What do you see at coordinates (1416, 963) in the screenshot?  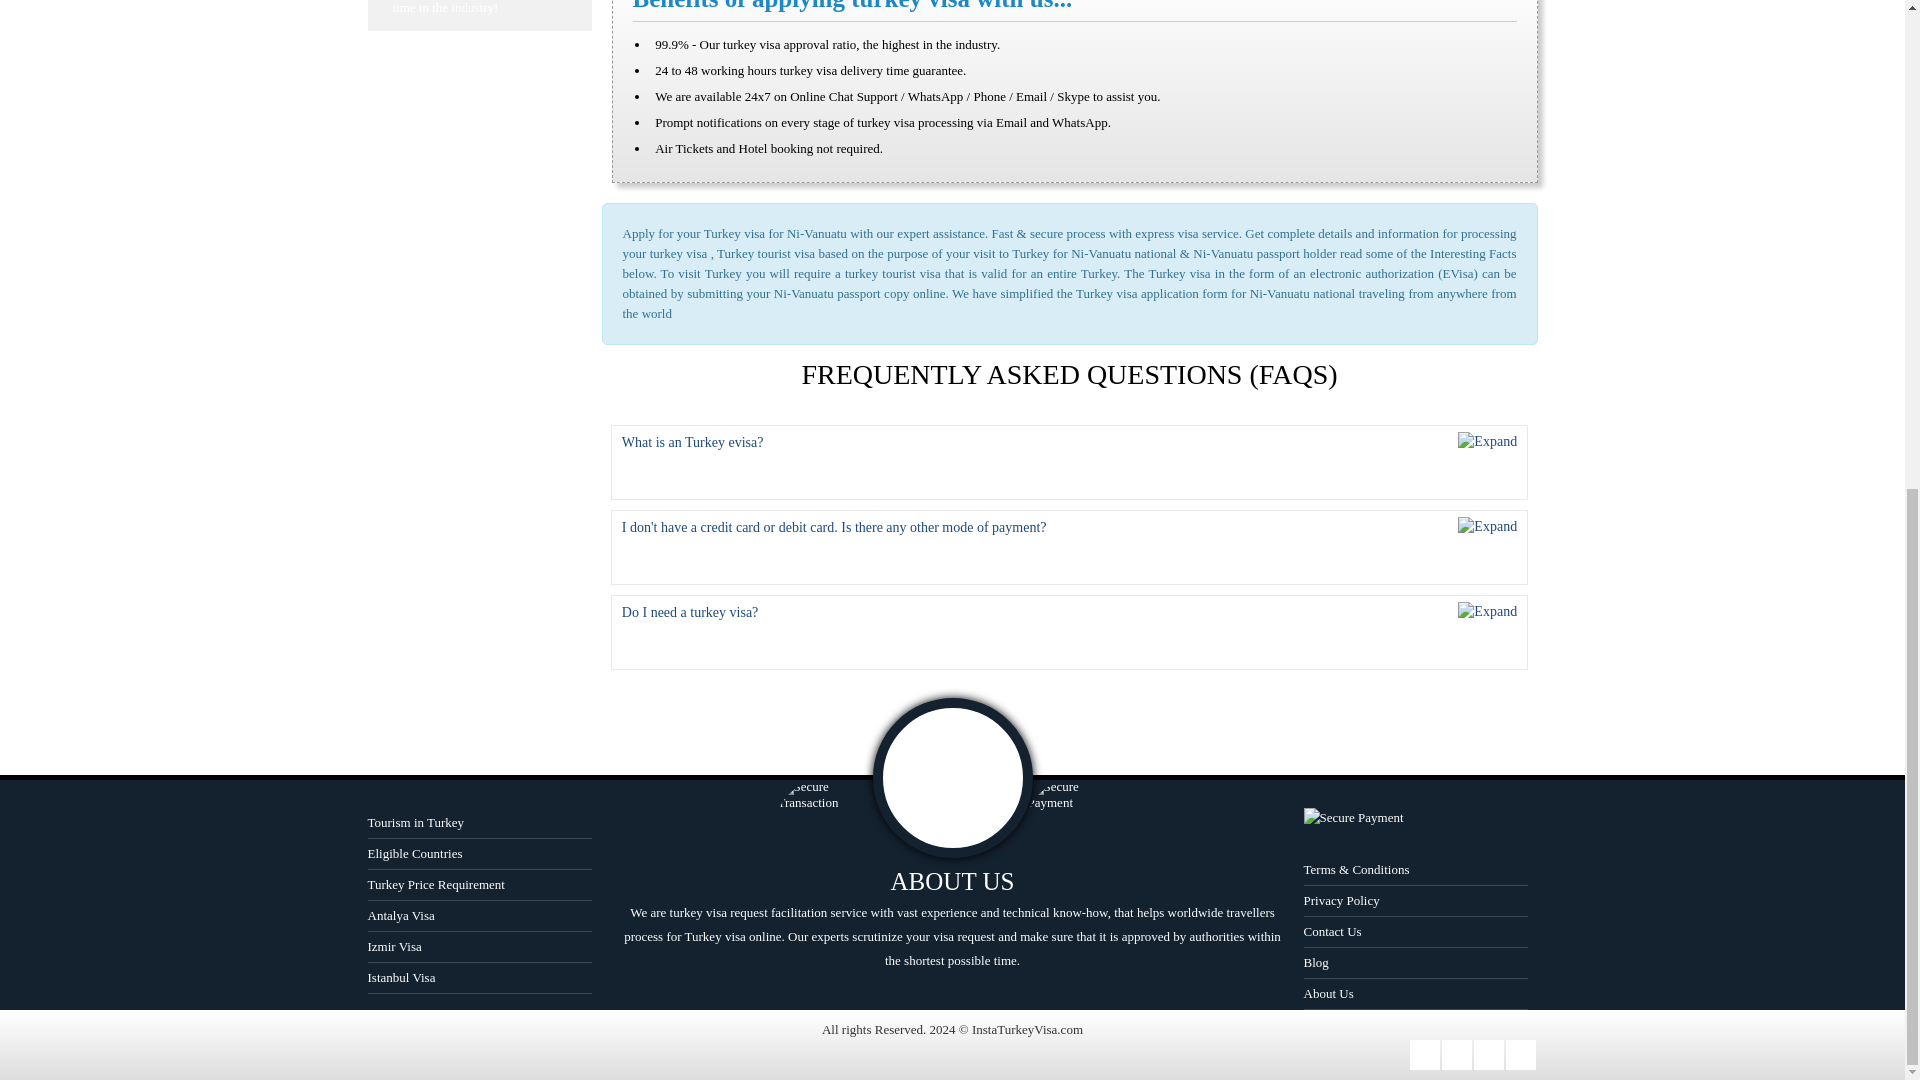 I see `Blog` at bounding box center [1416, 963].